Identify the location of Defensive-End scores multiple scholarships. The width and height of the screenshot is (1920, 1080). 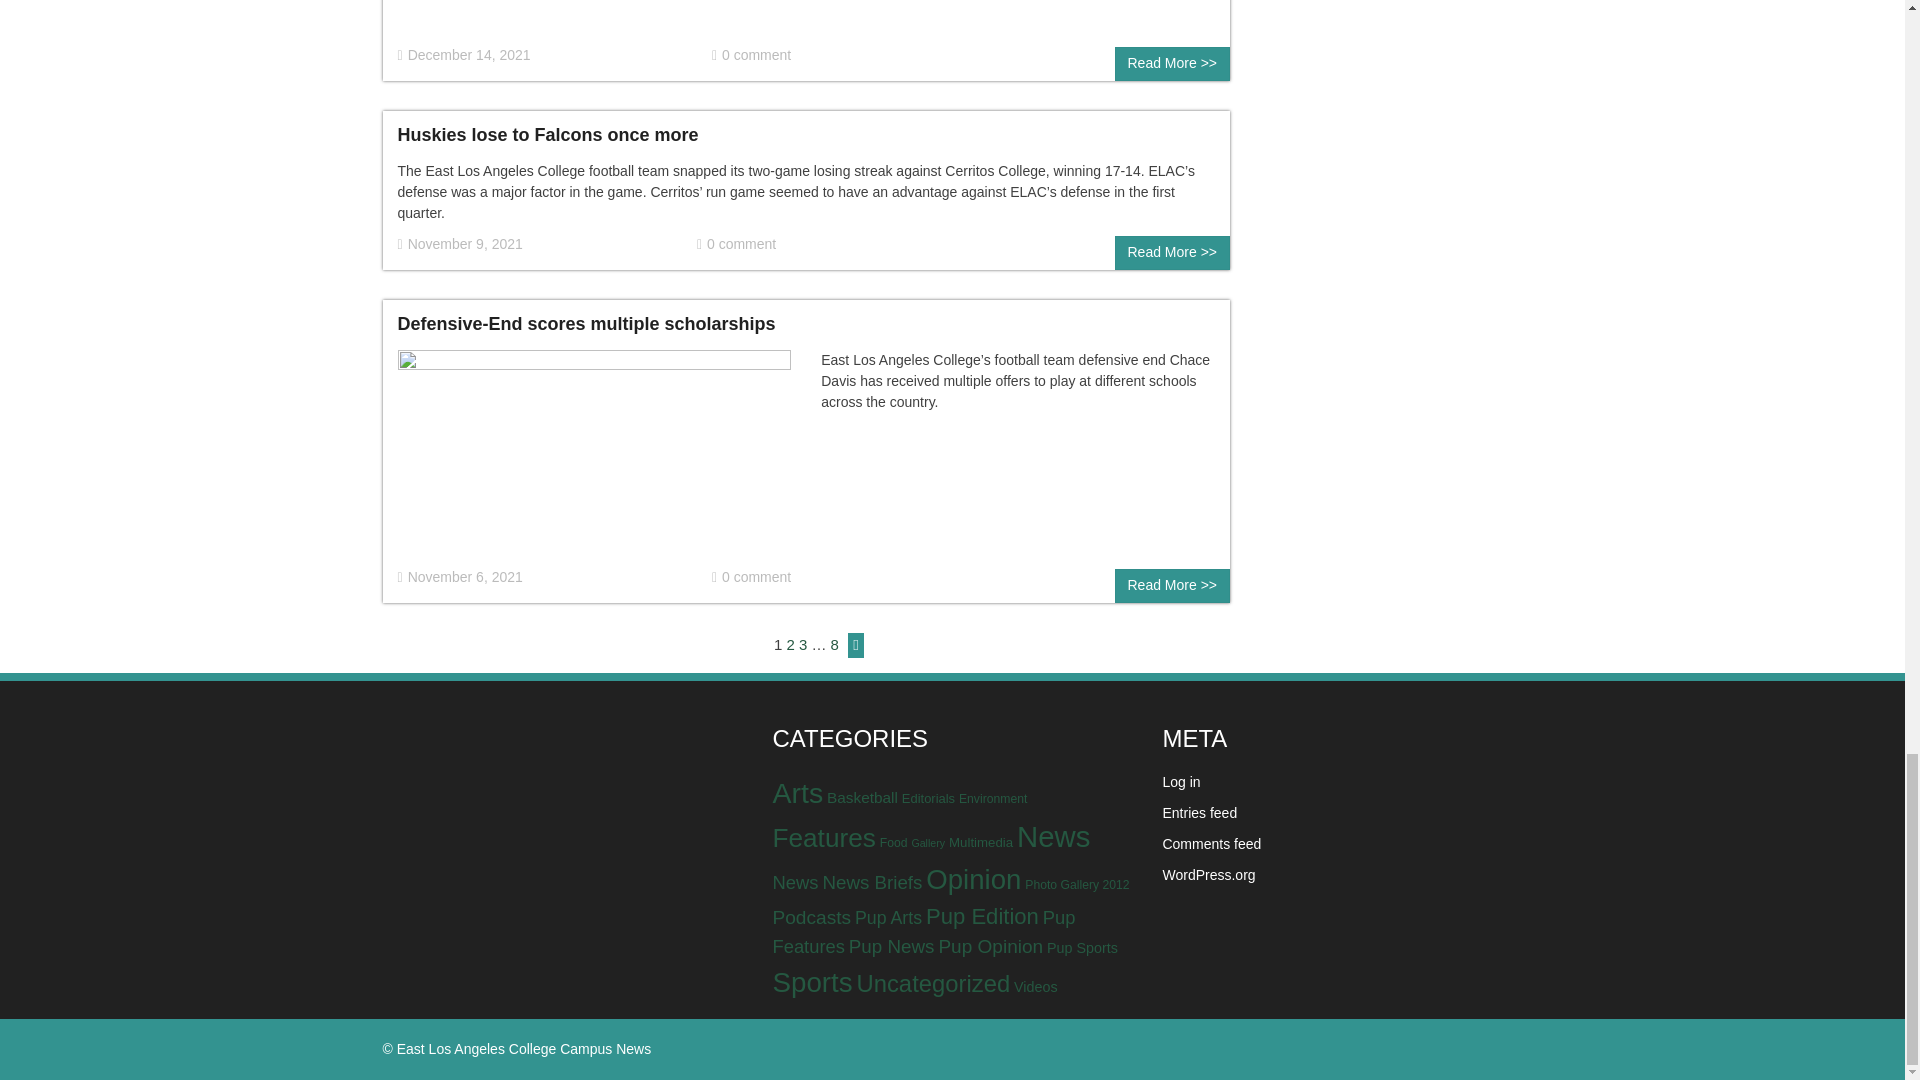
(594, 457).